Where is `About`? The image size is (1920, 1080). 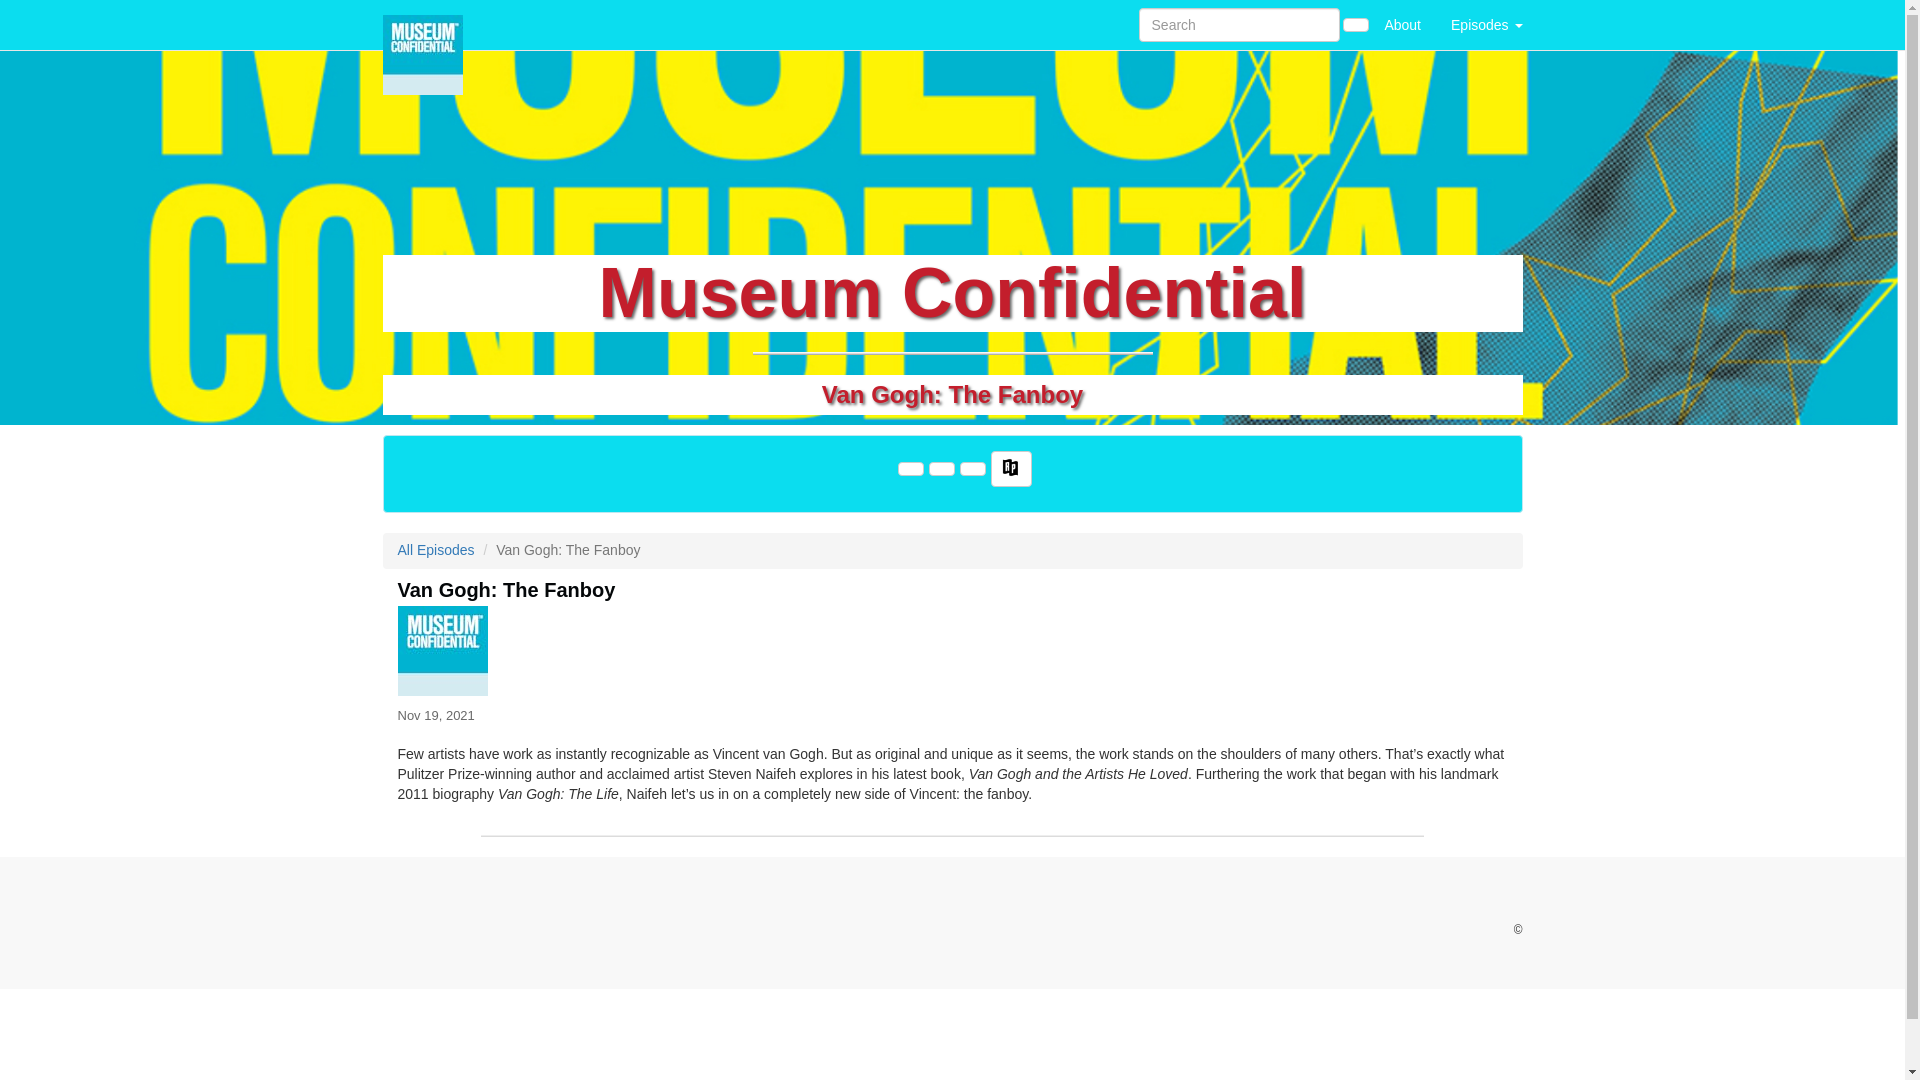 About is located at coordinates (1402, 24).